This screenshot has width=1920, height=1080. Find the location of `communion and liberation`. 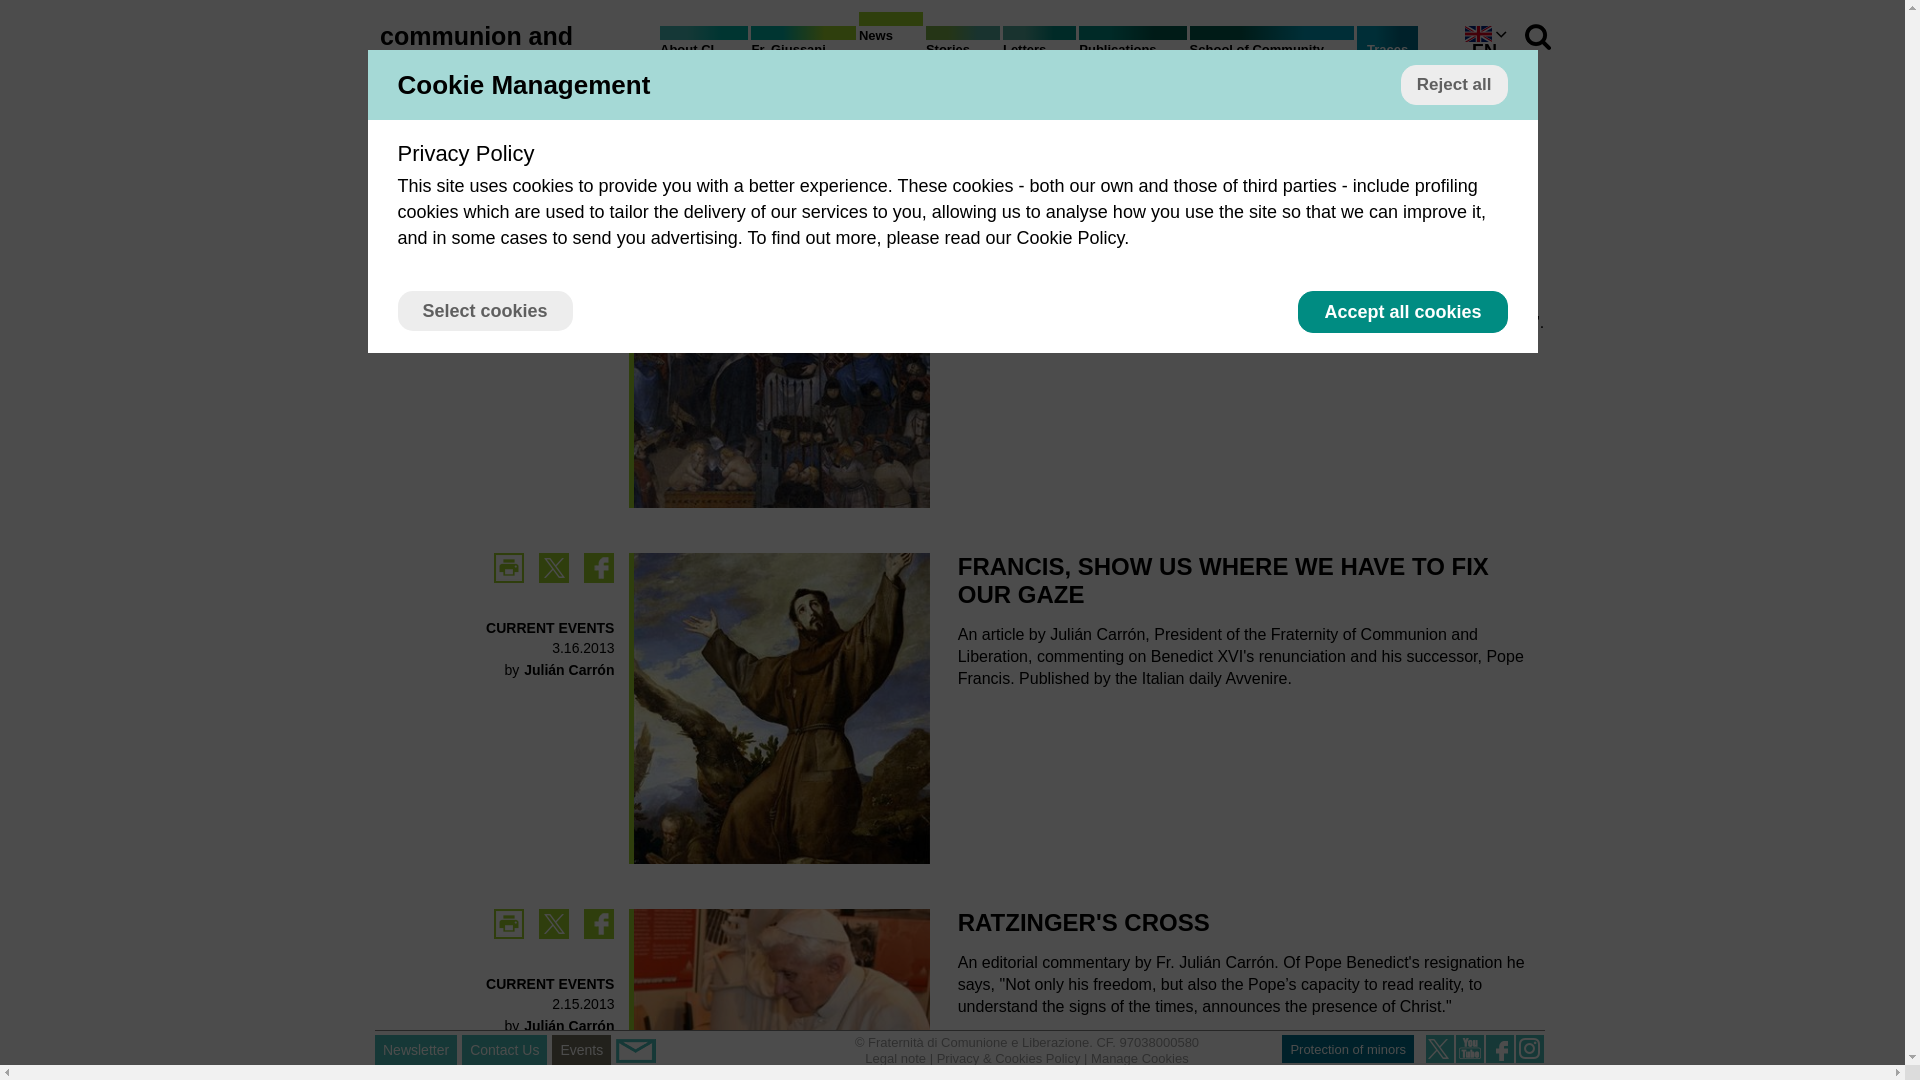

communion and liberation is located at coordinates (476, 49).